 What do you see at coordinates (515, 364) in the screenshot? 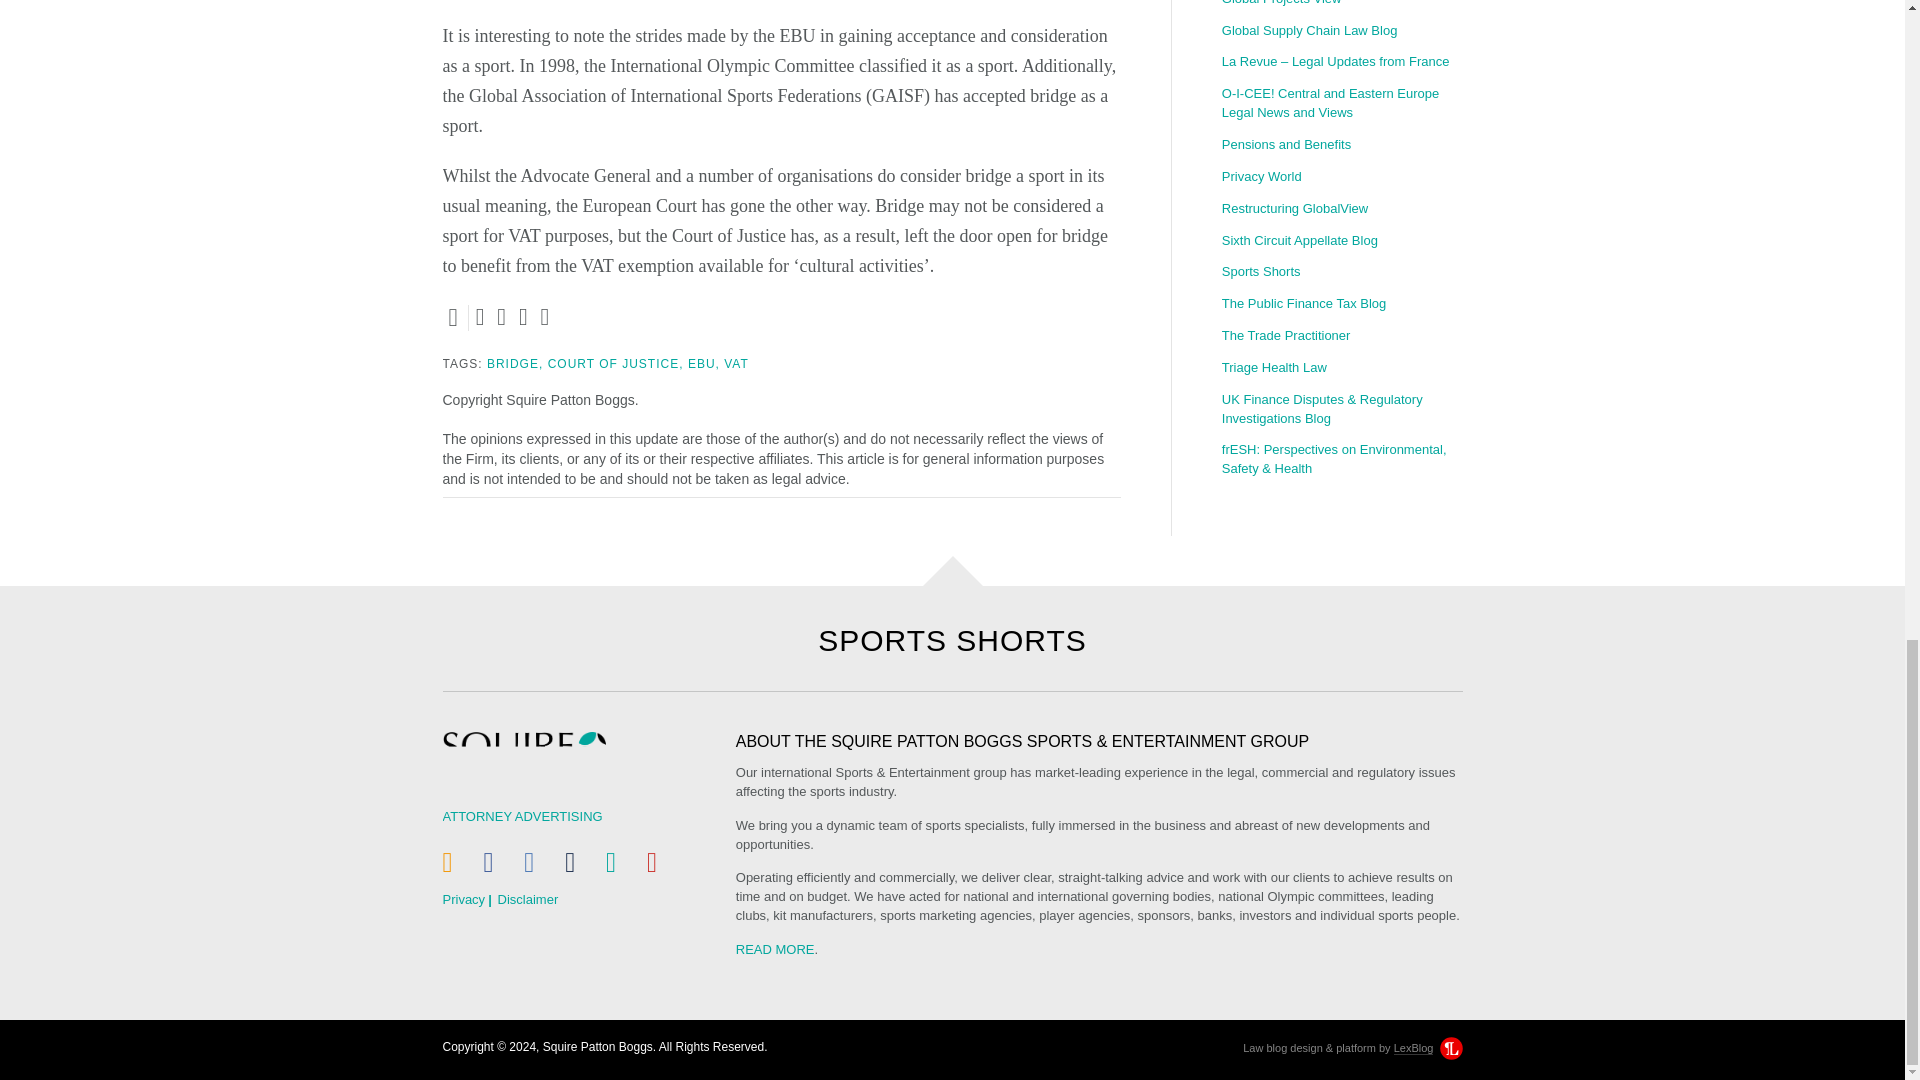
I see `BRIDGE,` at bounding box center [515, 364].